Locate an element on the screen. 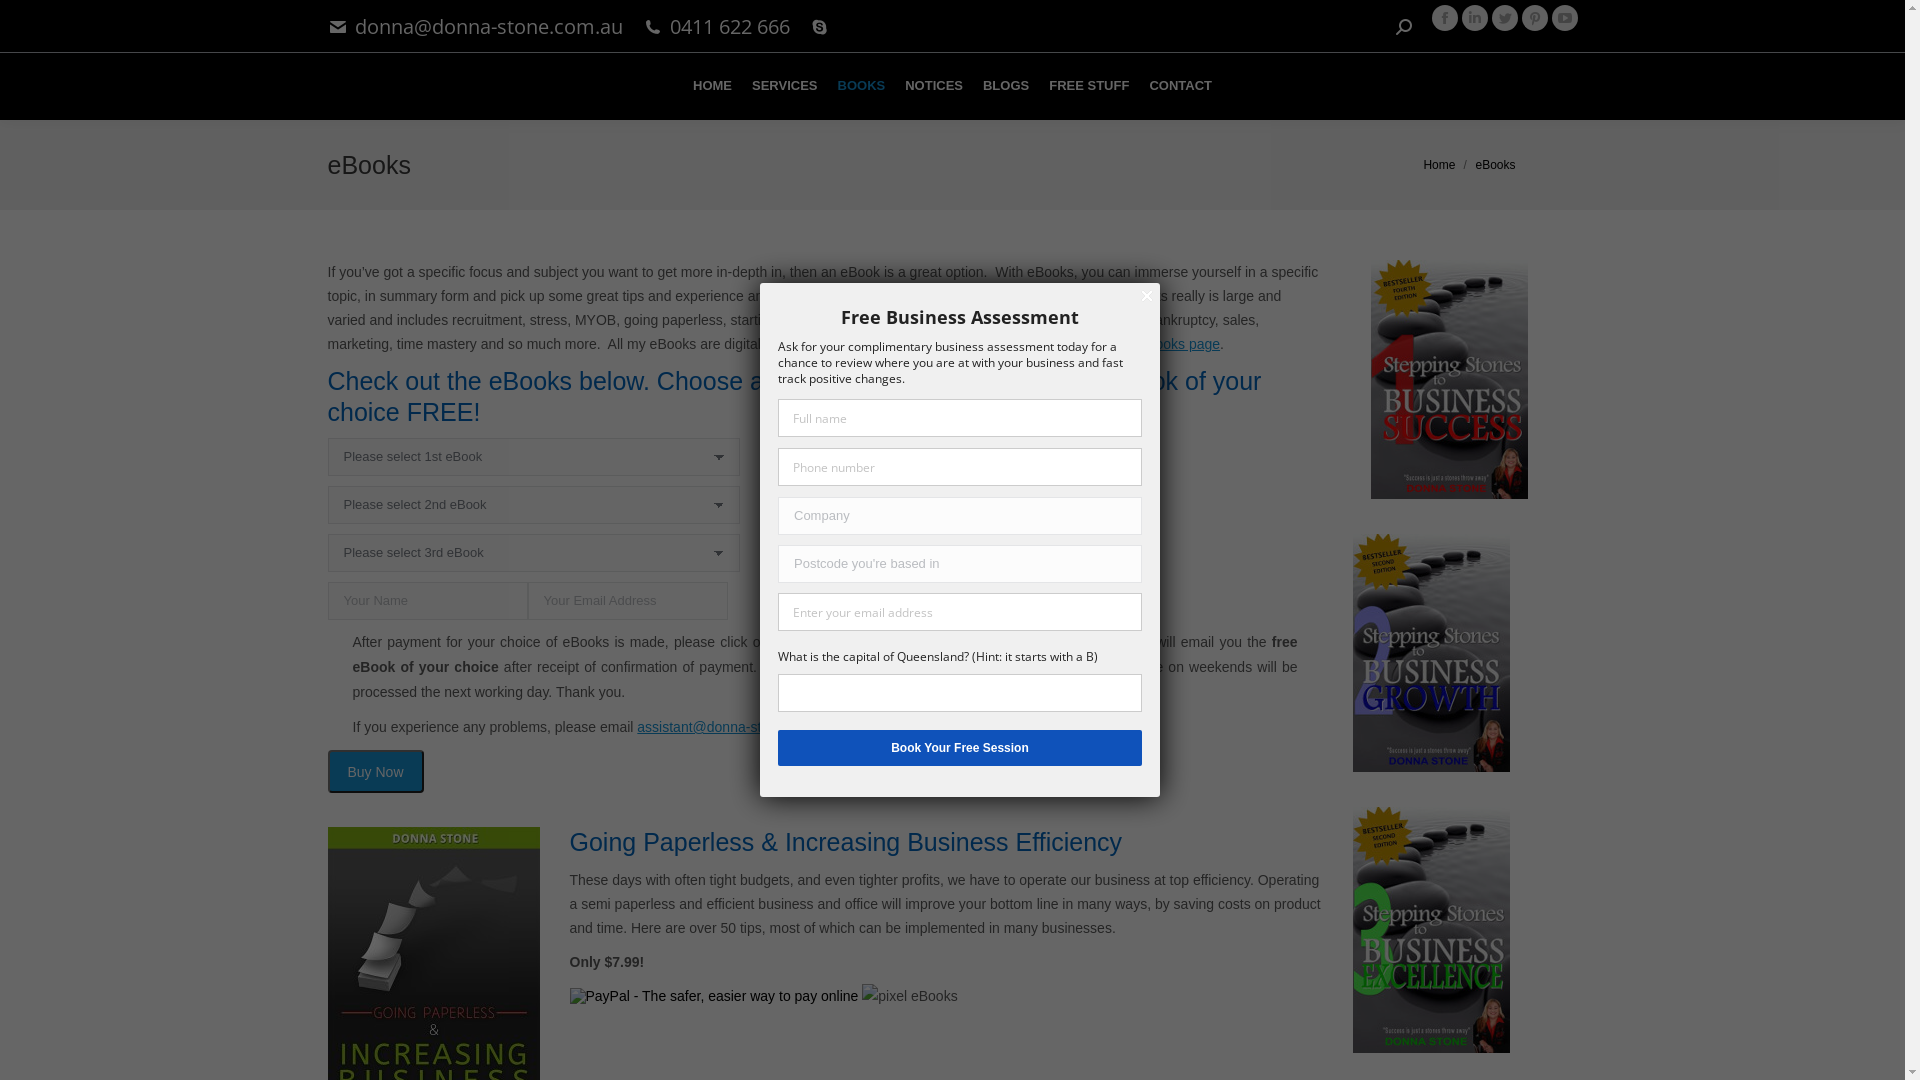 The image size is (1920, 1080). SERVICES is located at coordinates (785, 86).